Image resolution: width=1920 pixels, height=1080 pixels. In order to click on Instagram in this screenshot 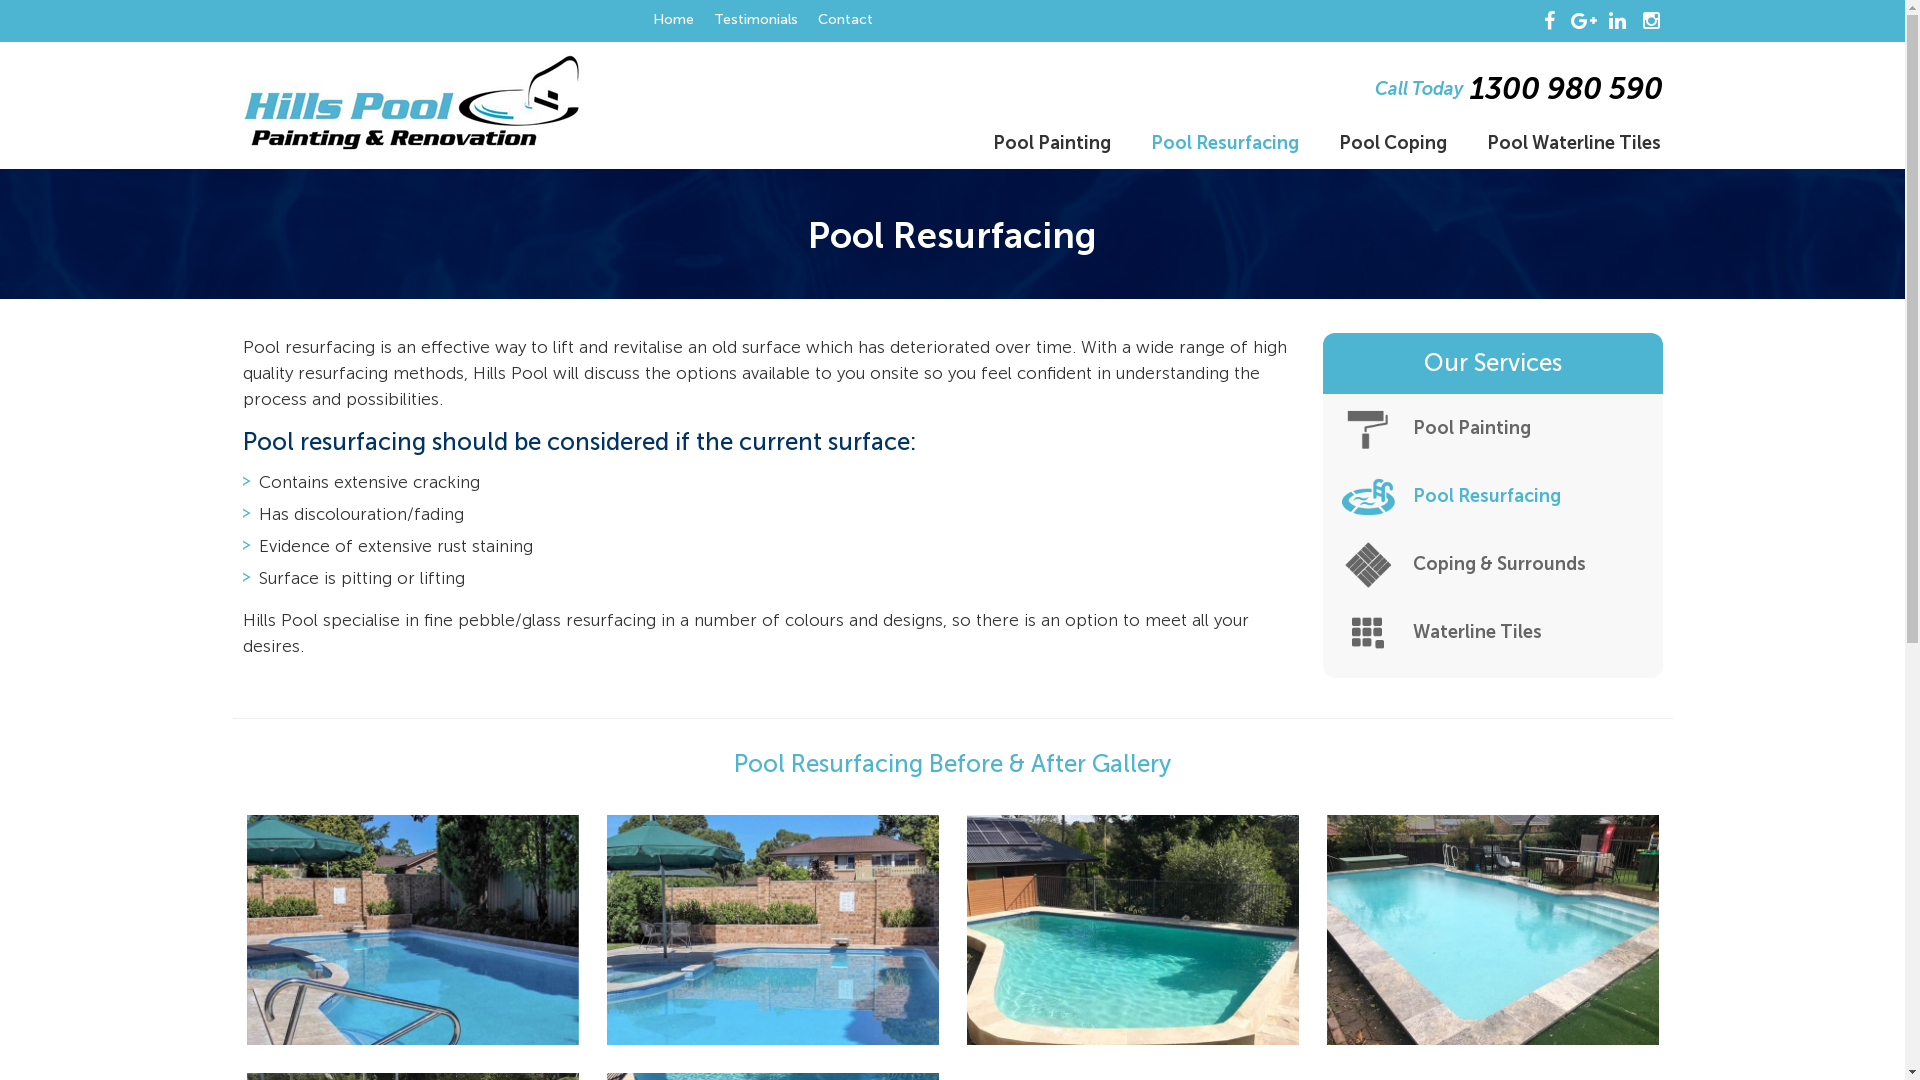, I will do `click(1652, 21)`.